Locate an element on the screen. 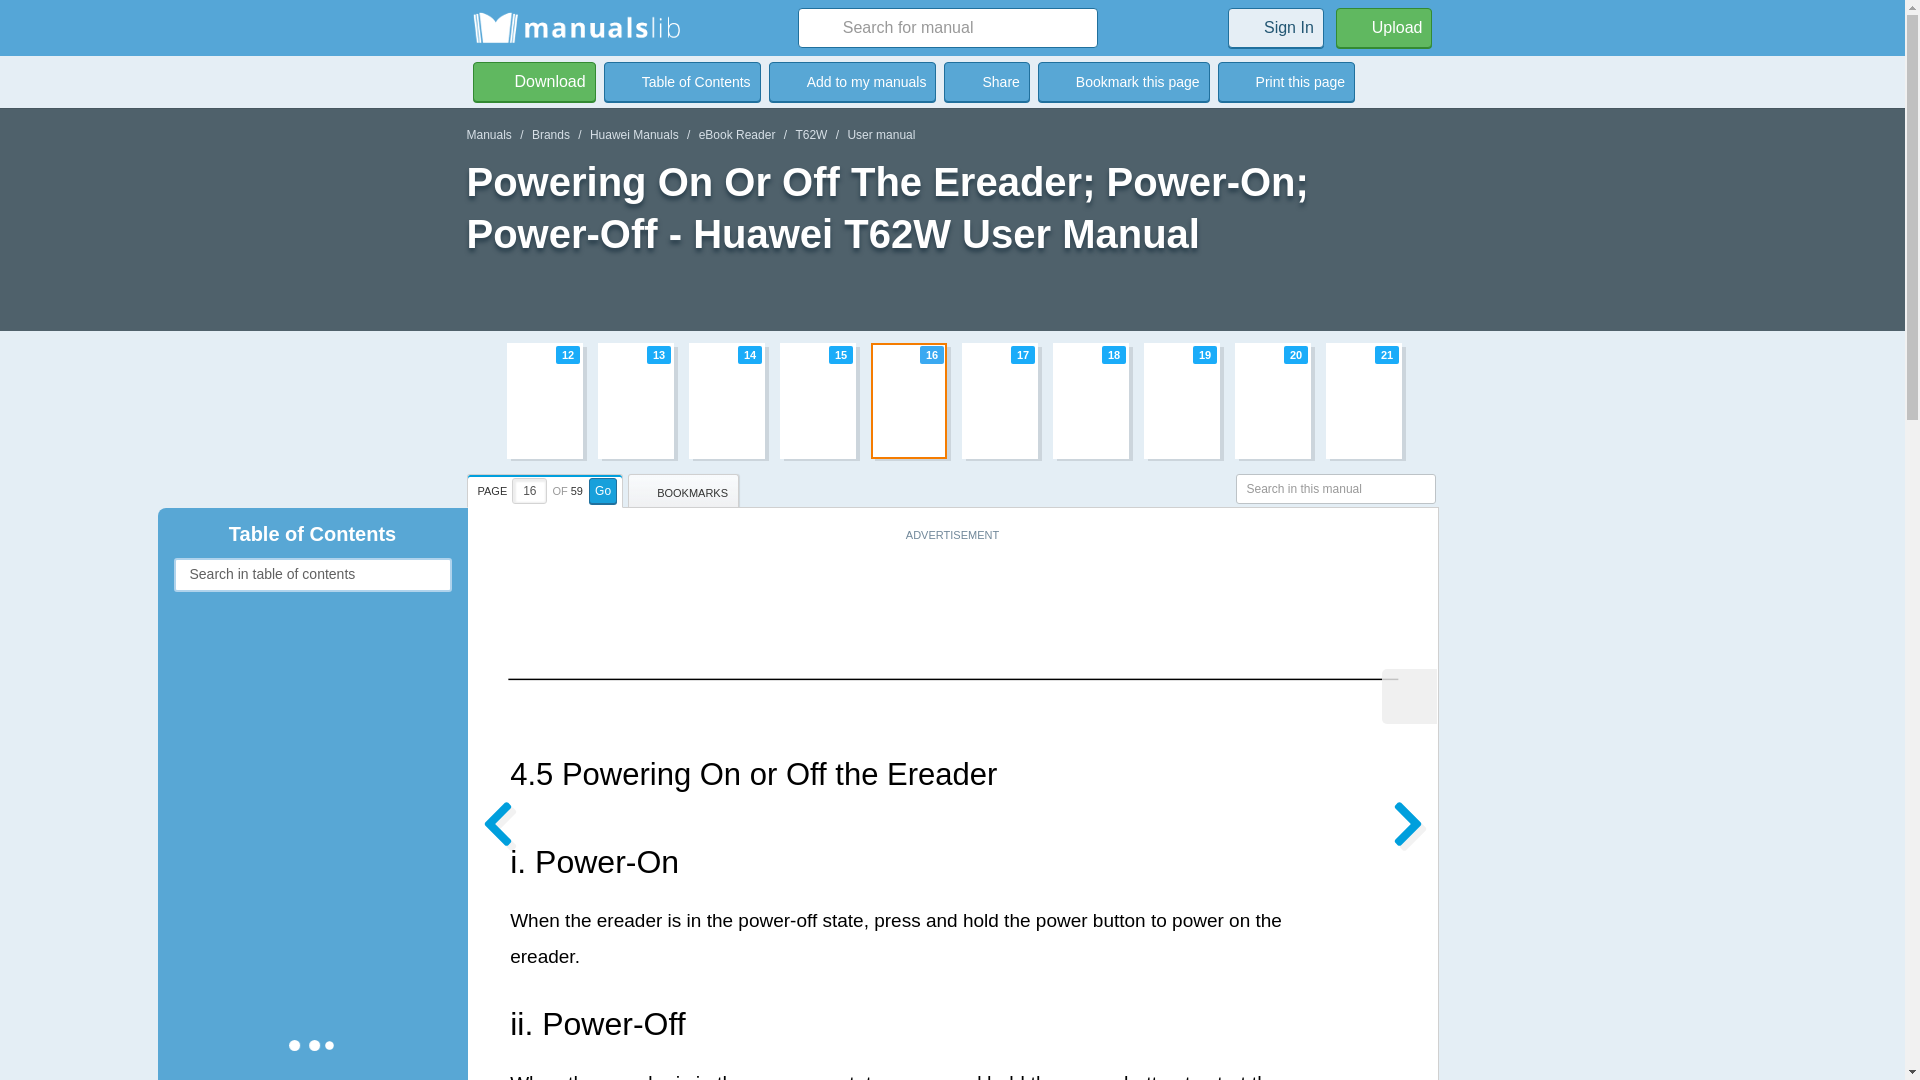  Bookmark this manual is located at coordinates (530, 491).